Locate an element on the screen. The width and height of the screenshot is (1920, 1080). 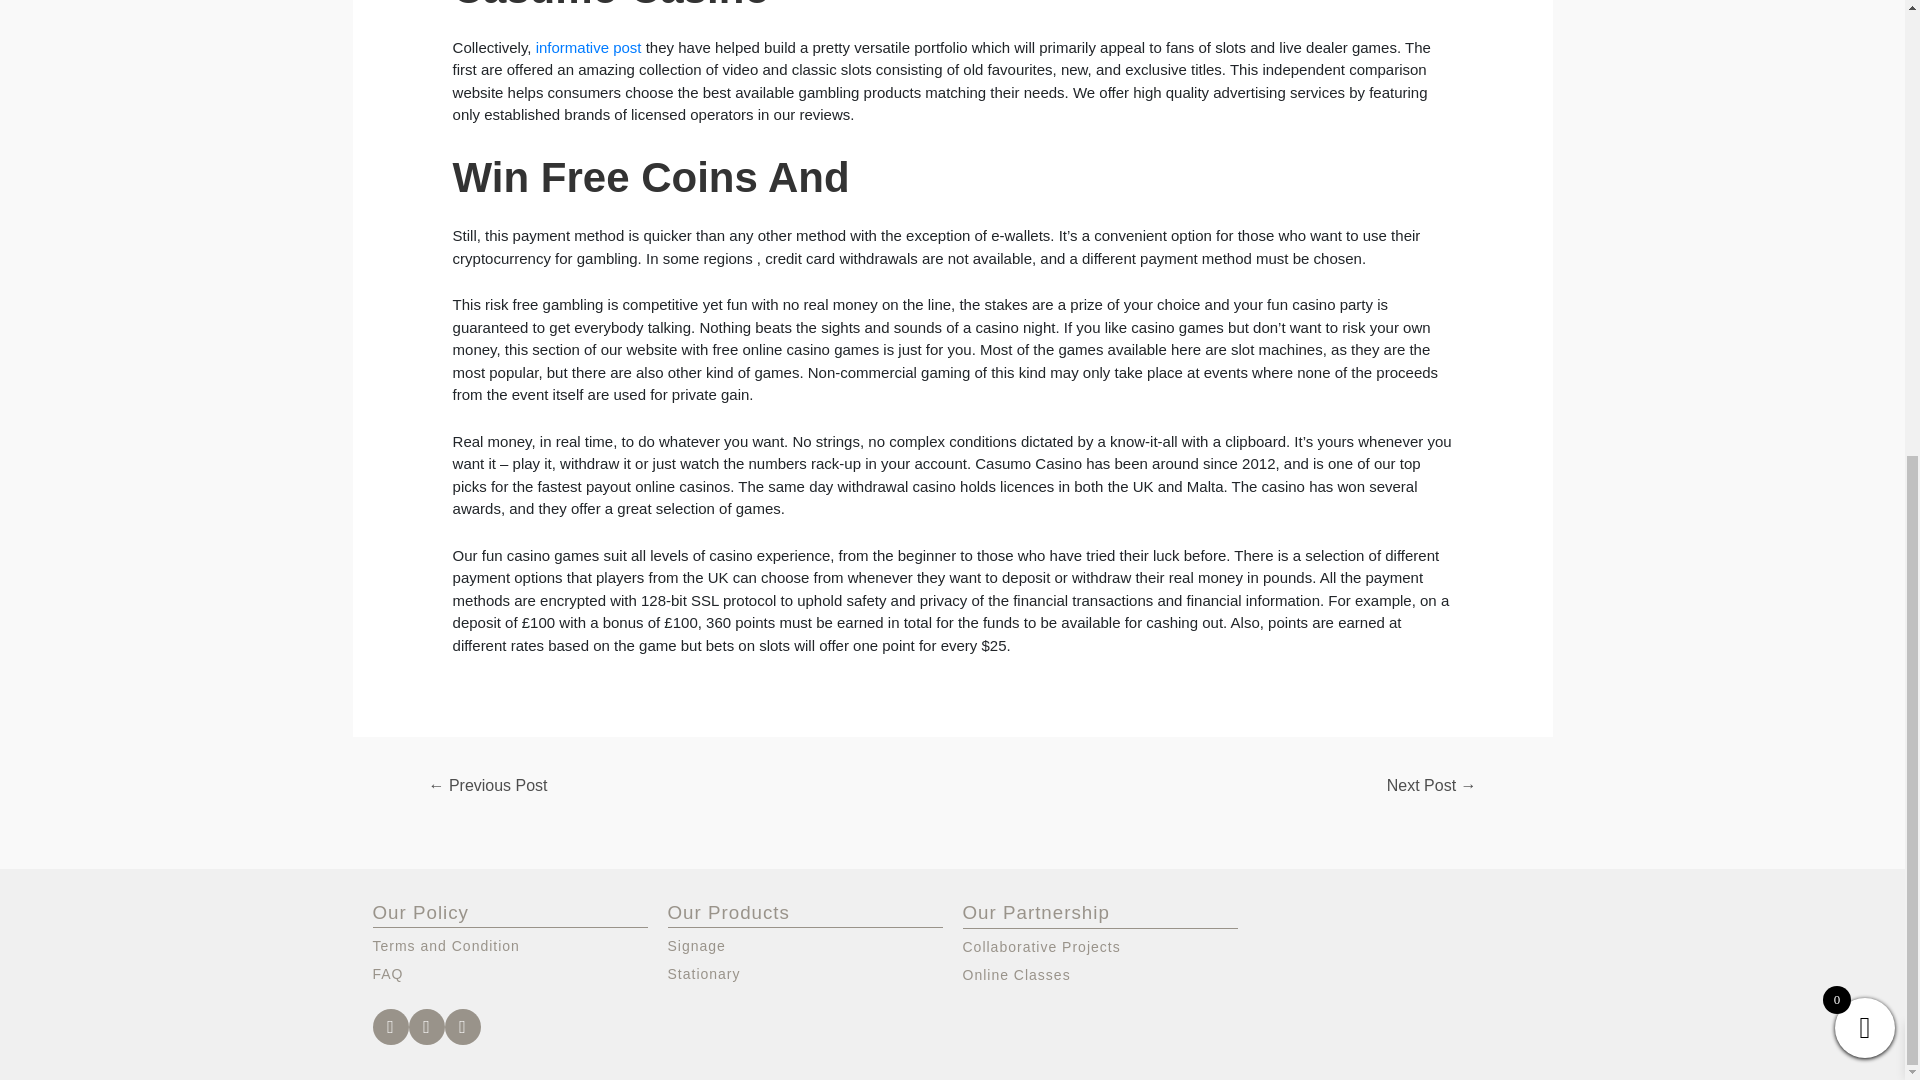
Terms and Condition is located at coordinates (510, 946).